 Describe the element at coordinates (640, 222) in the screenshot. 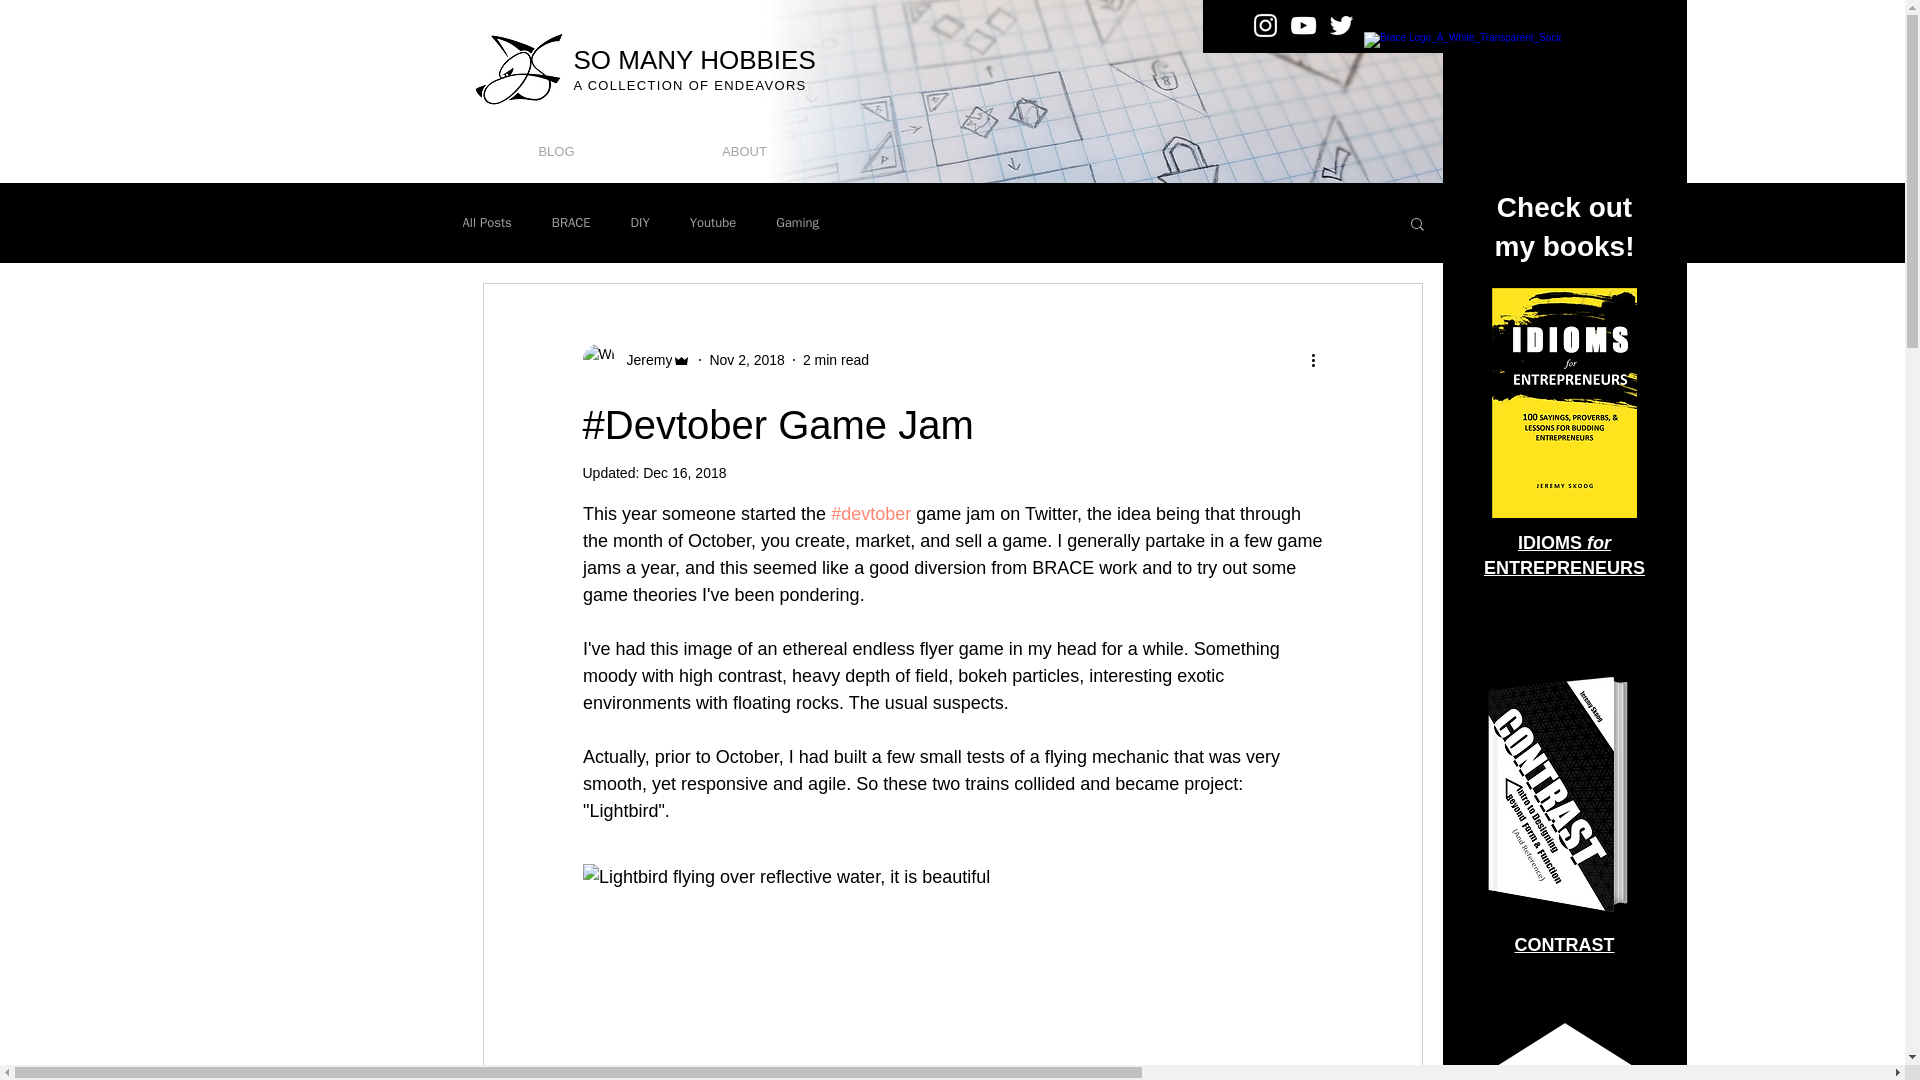

I see `DIY` at that location.